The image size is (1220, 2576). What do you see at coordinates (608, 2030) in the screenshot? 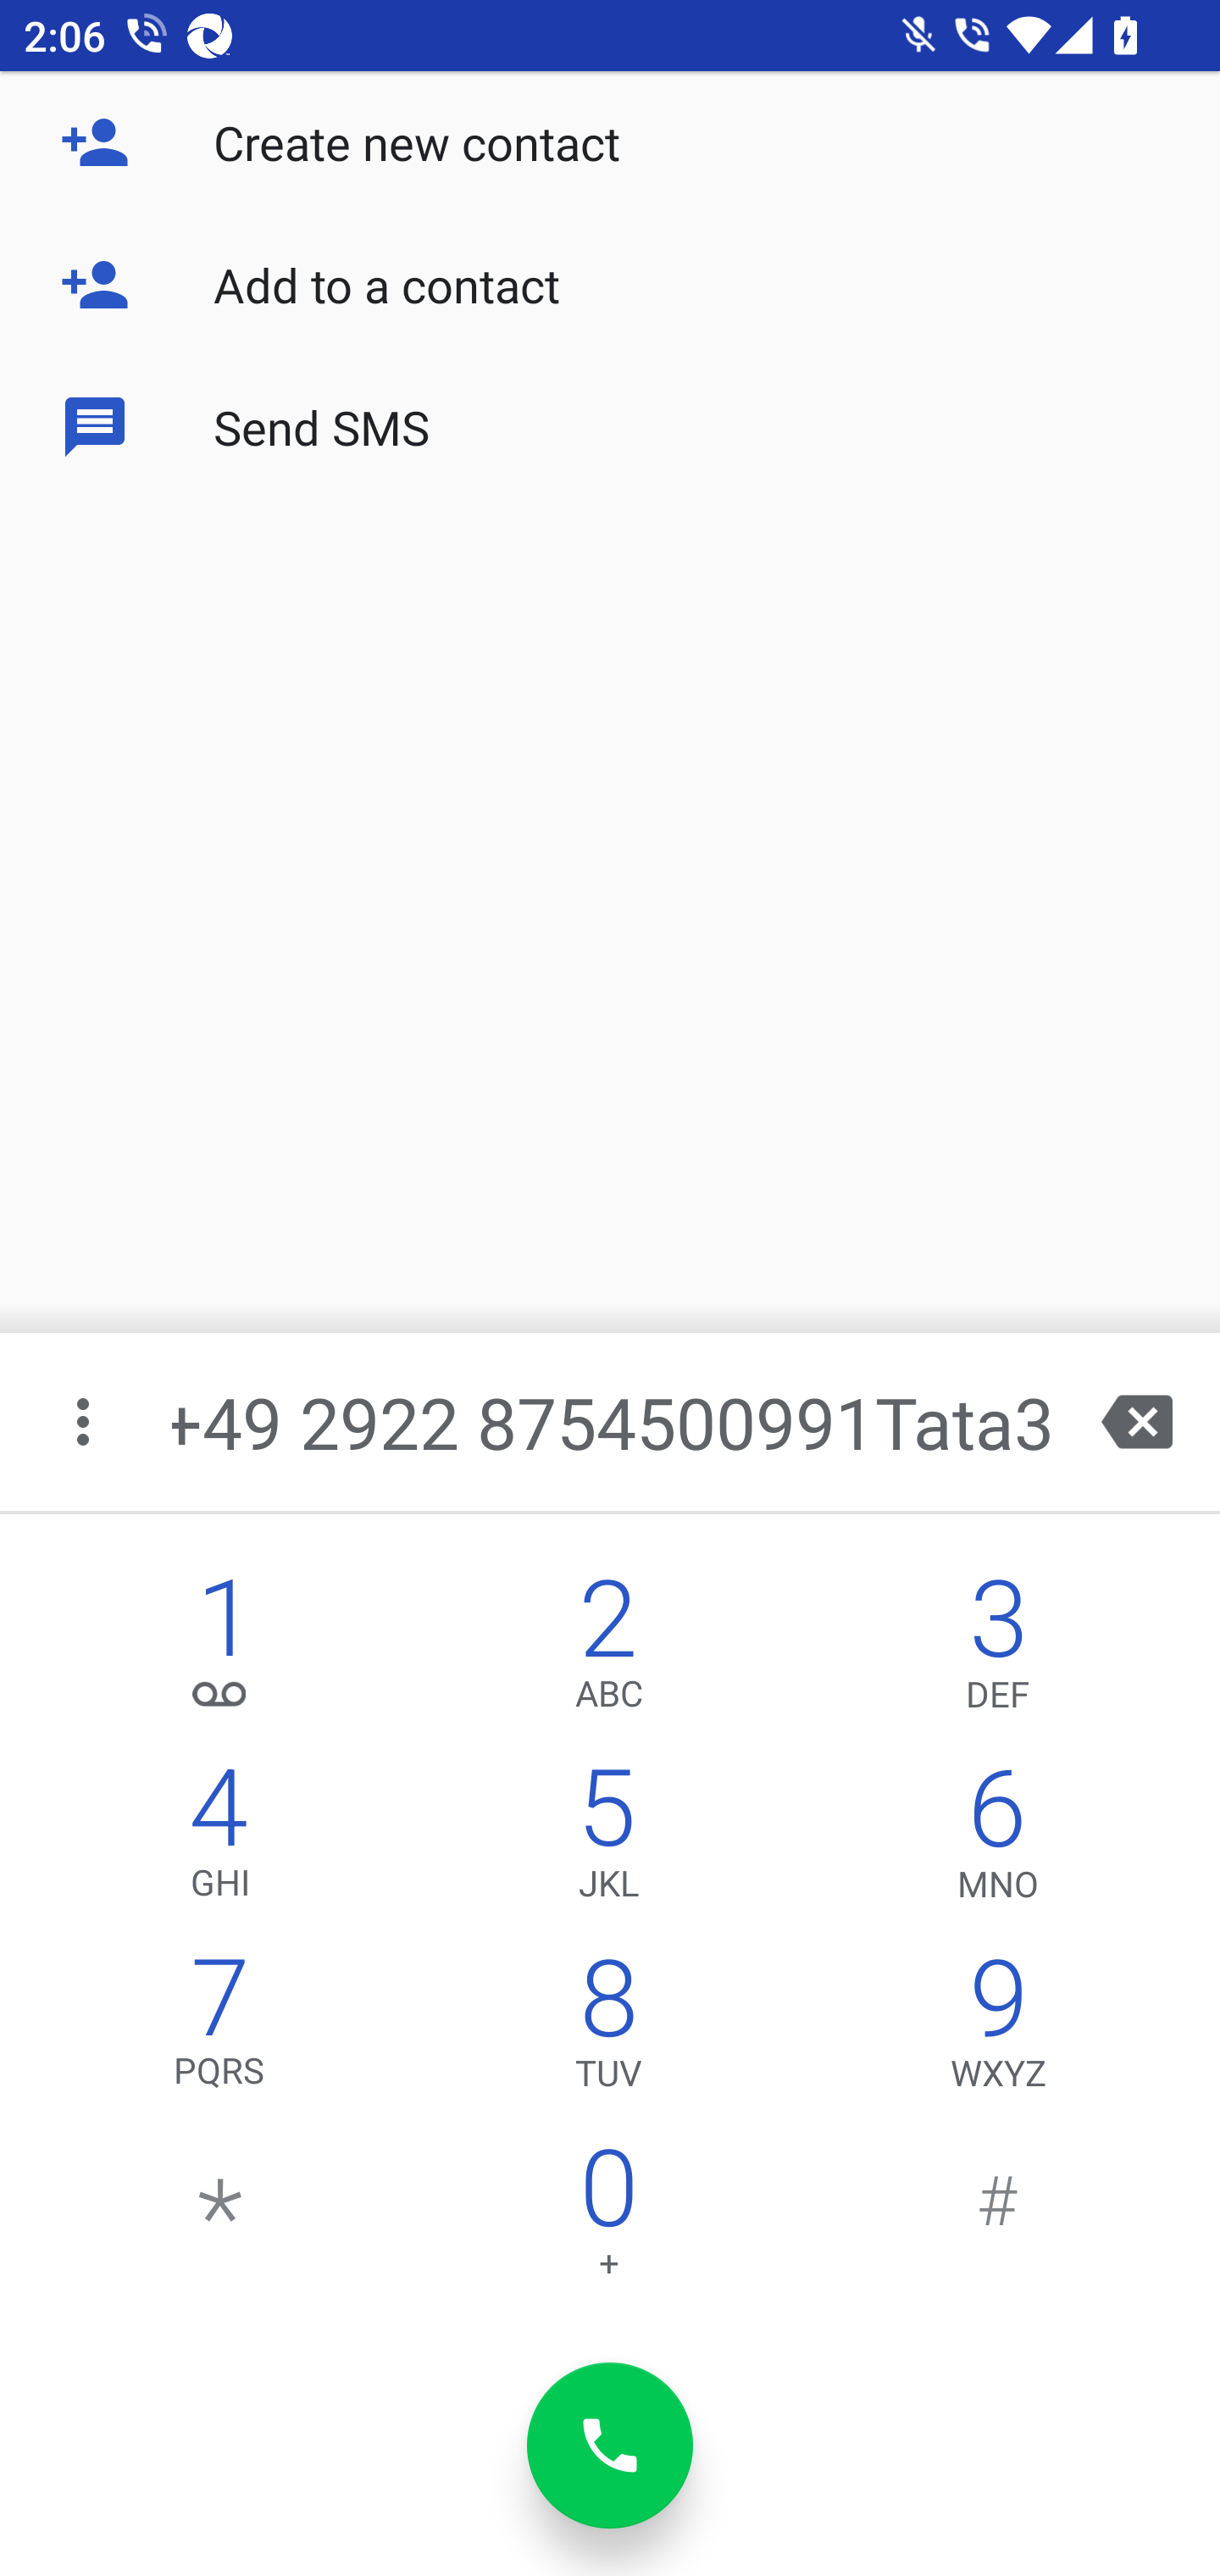
I see `8,TUV 8 TUV` at bounding box center [608, 2030].